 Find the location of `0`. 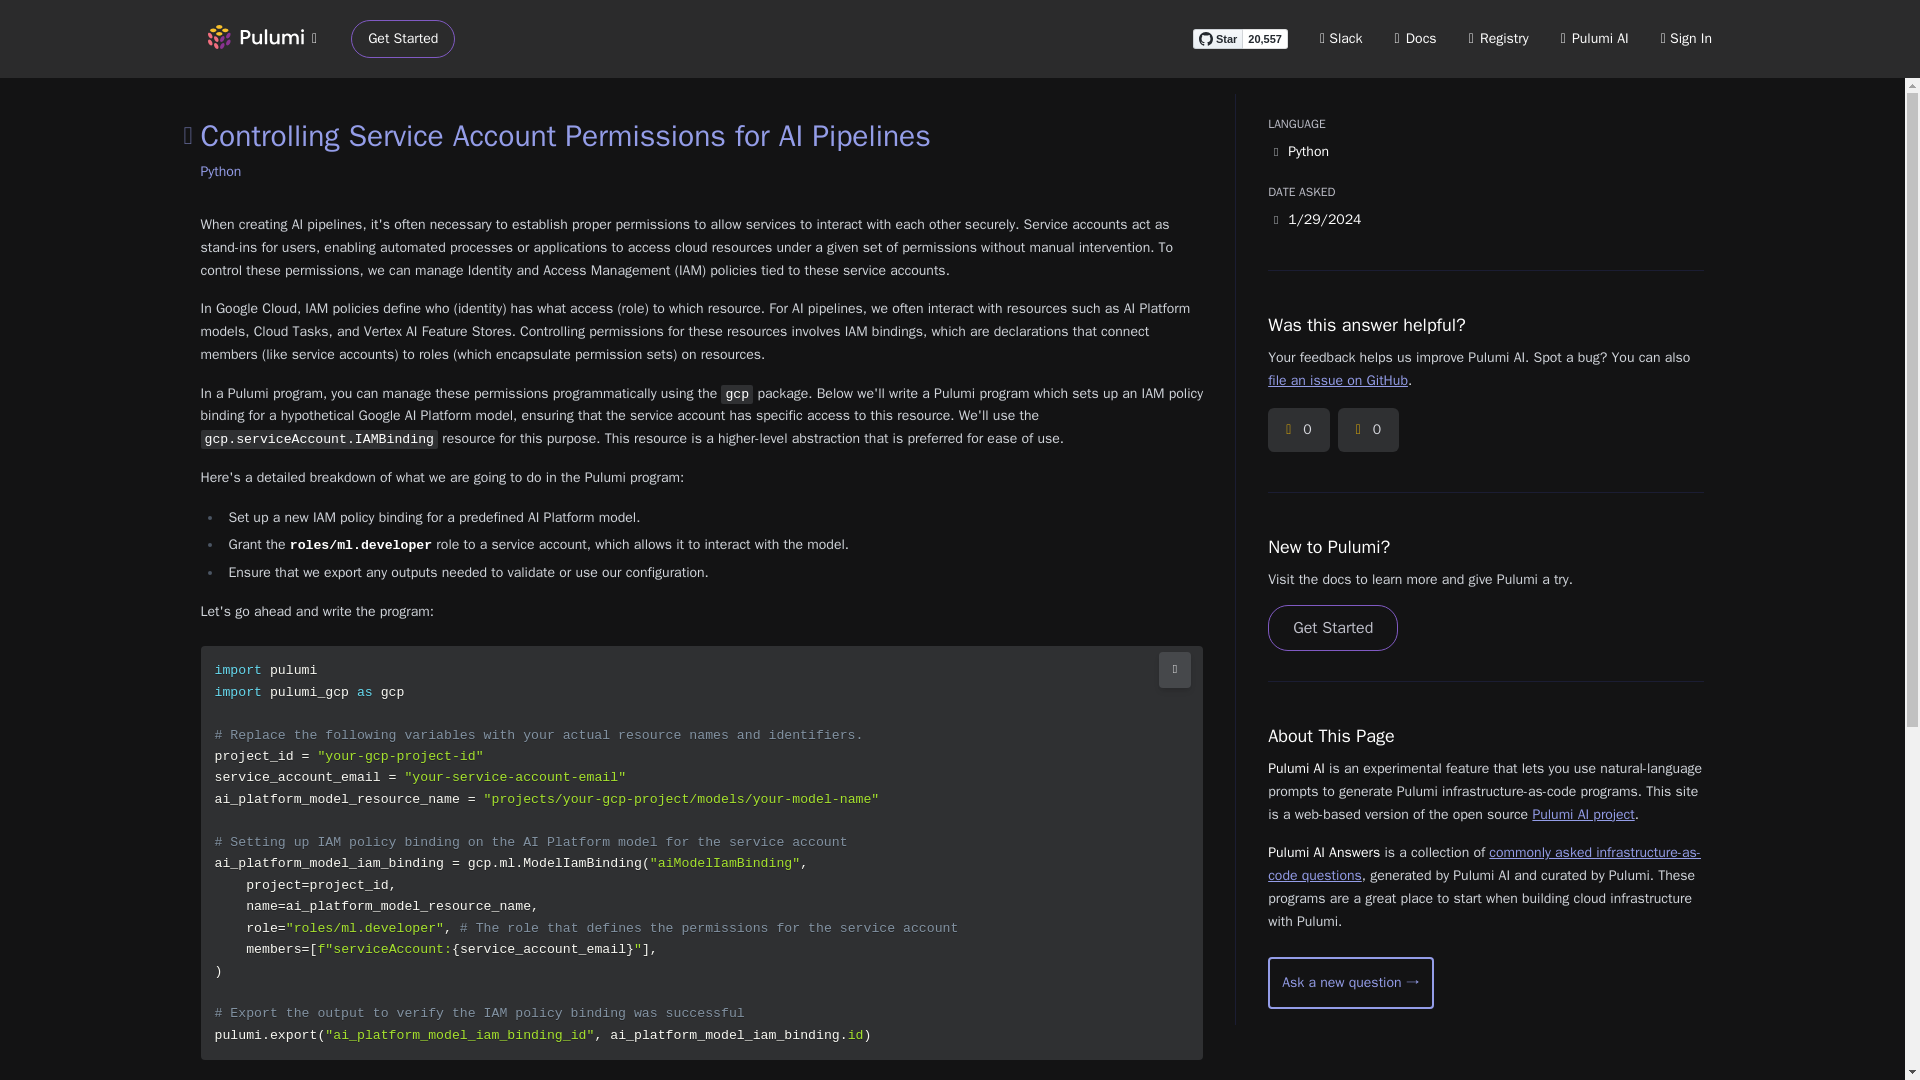

0 is located at coordinates (1368, 430).